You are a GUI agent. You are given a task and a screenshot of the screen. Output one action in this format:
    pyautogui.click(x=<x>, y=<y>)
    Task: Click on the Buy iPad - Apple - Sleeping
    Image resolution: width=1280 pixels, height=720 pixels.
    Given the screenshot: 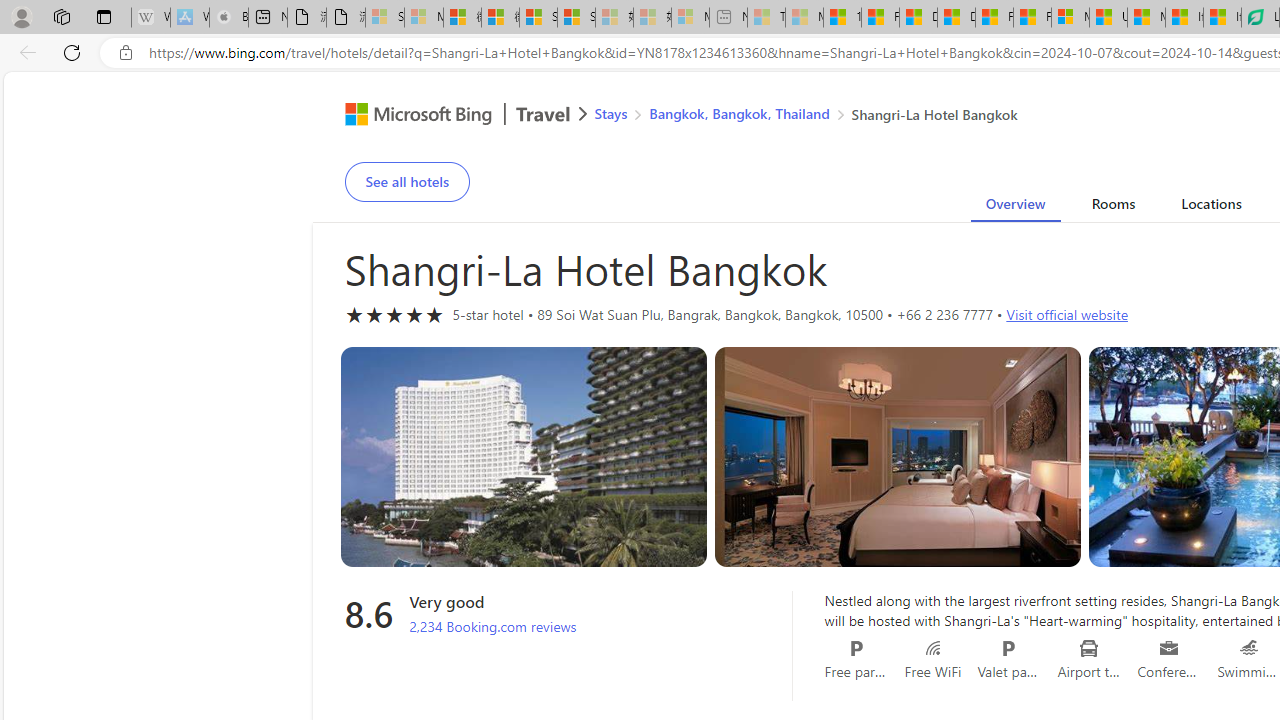 What is the action you would take?
    pyautogui.click(x=228, y=18)
    